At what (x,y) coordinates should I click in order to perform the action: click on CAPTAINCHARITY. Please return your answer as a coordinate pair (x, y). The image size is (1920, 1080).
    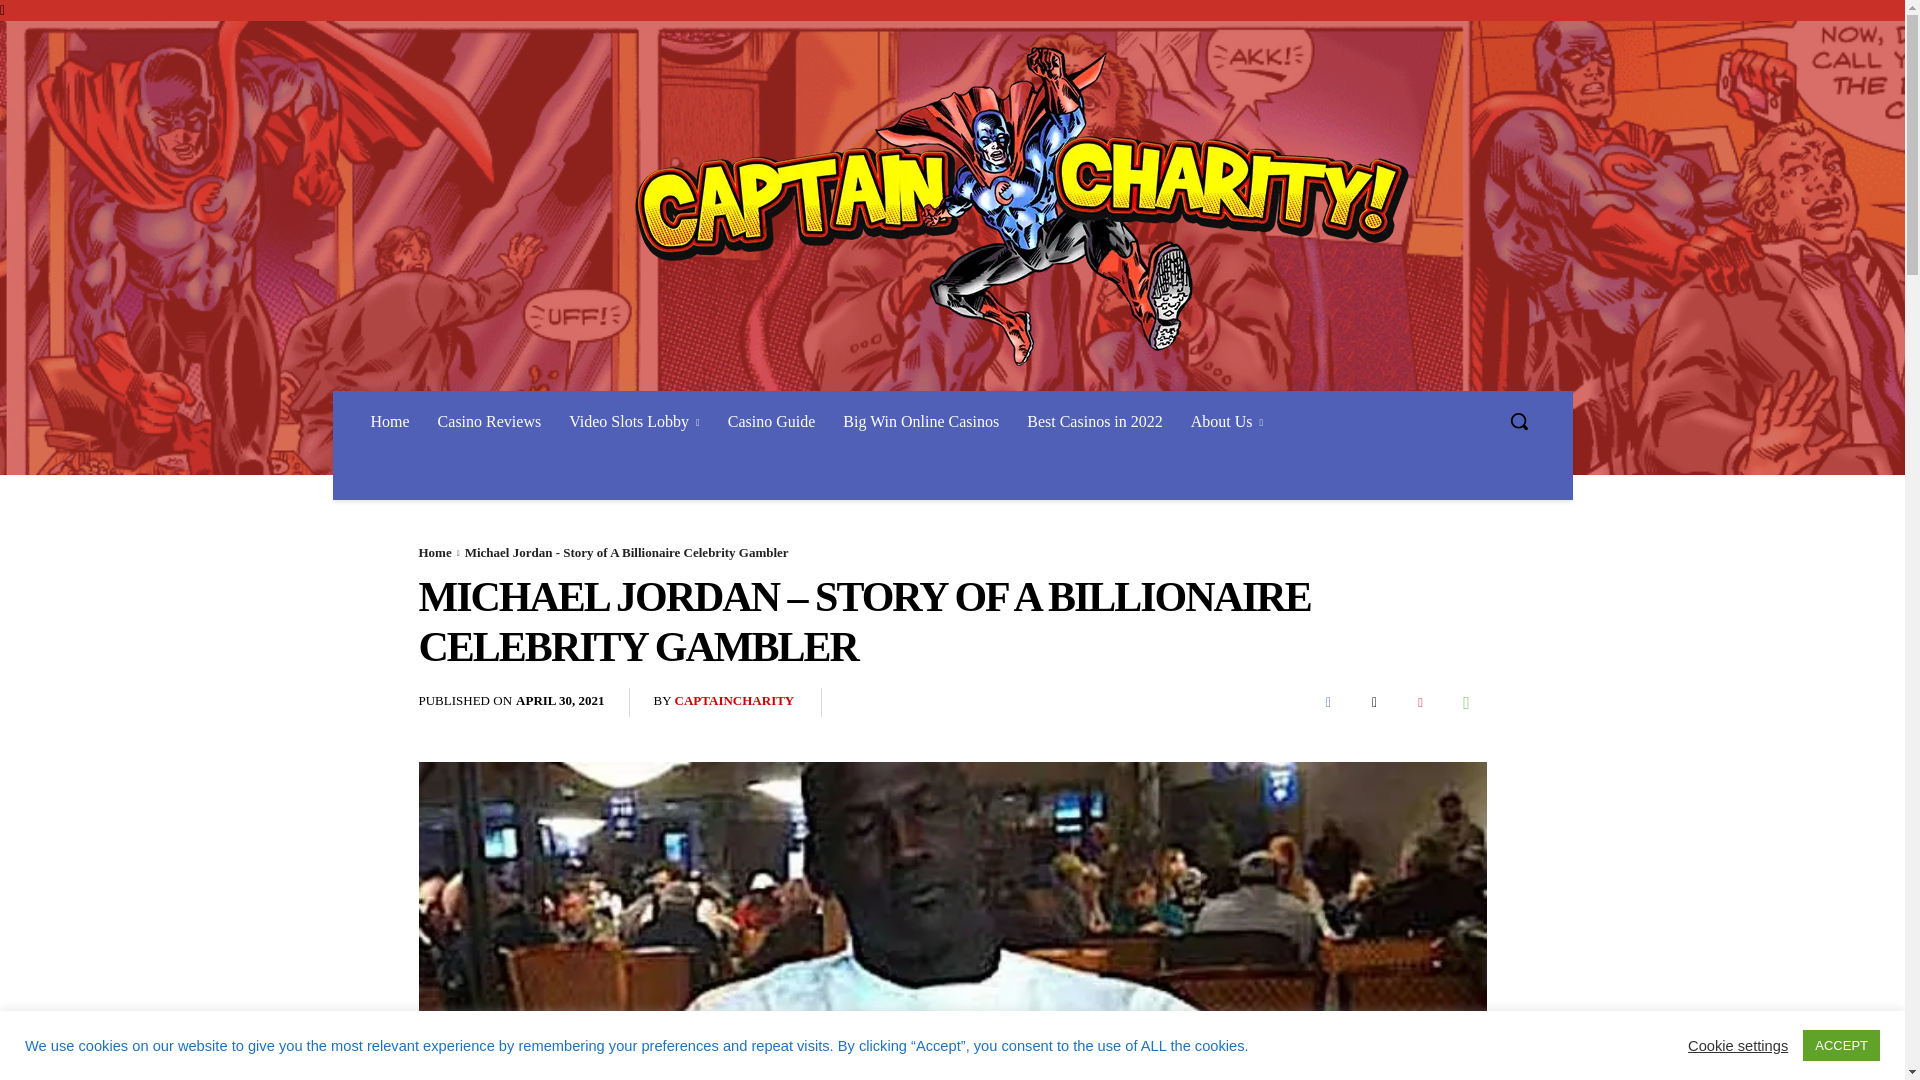
    Looking at the image, I should click on (734, 701).